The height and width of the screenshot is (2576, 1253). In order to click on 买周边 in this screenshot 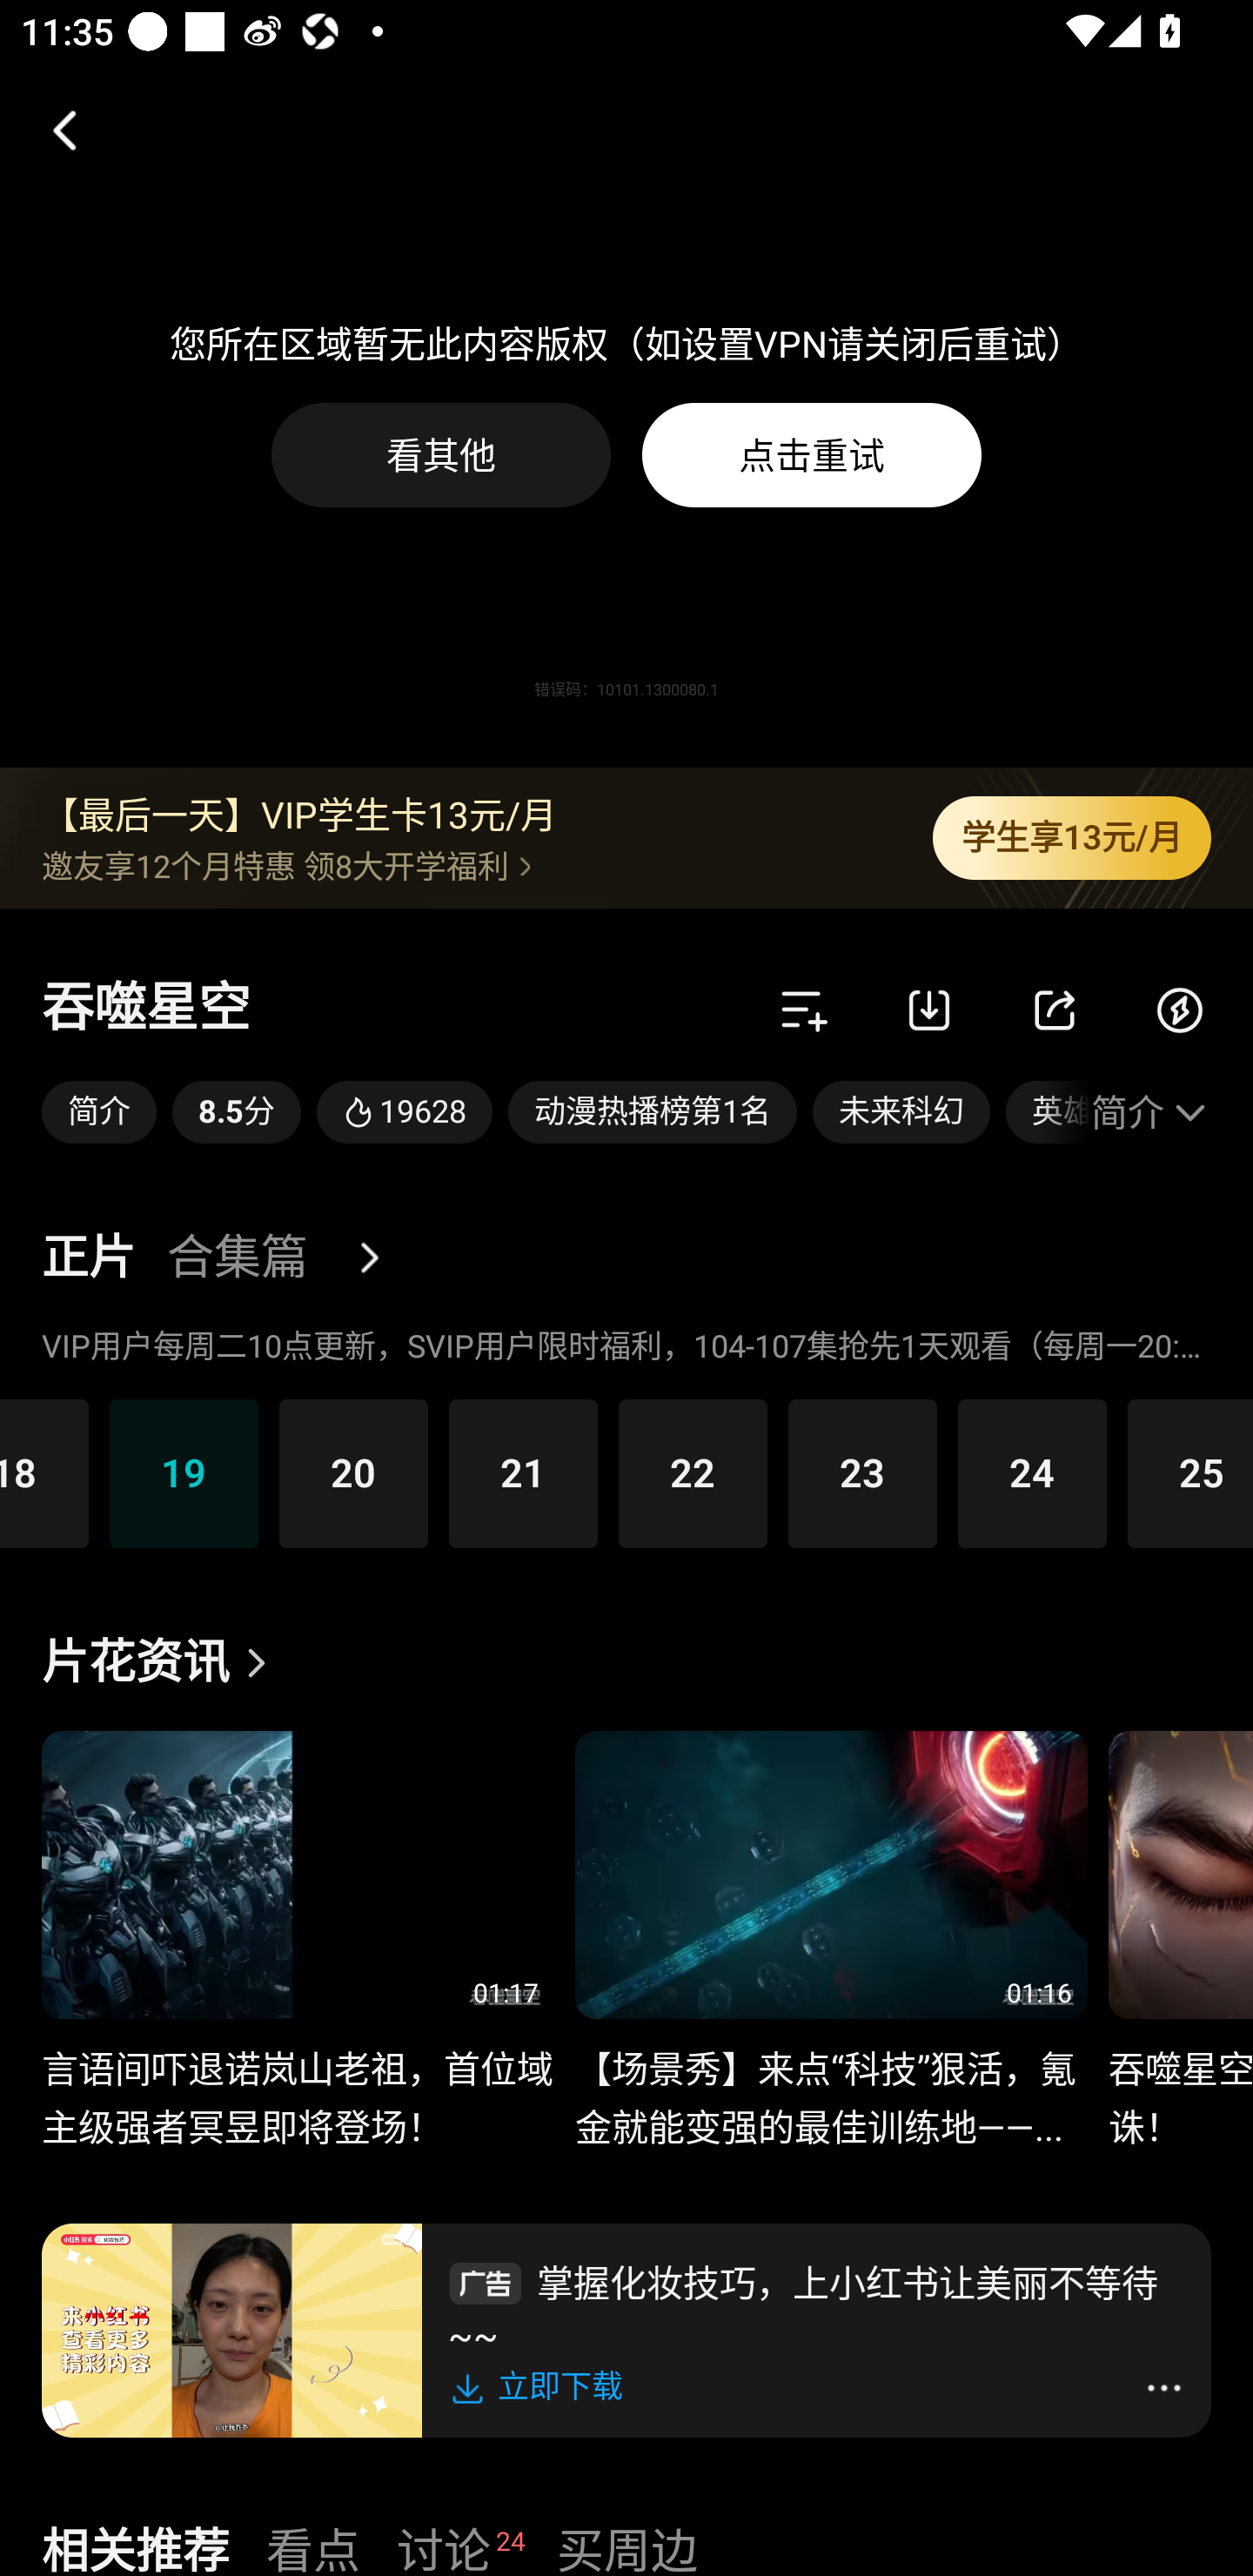, I will do `click(626, 2546)`.